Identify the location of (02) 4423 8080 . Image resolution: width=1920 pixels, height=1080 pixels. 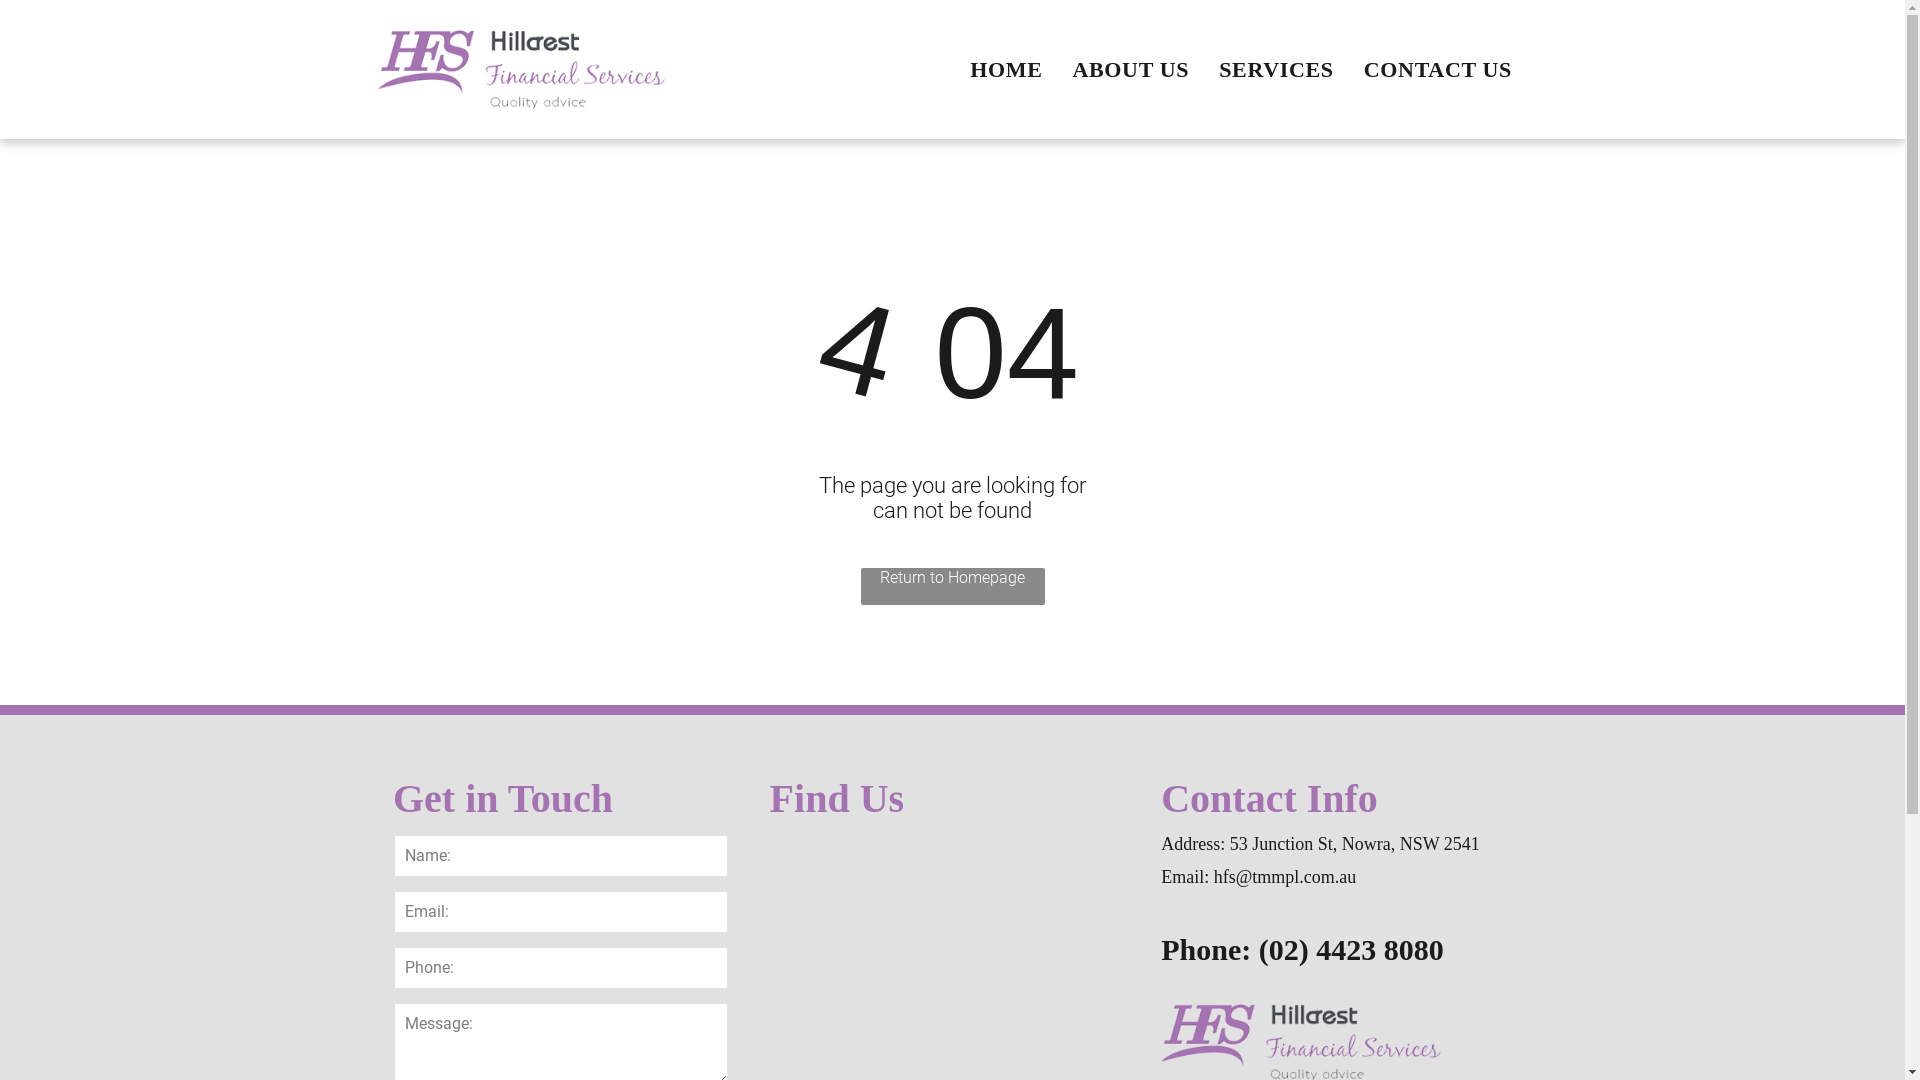
(1355, 950).